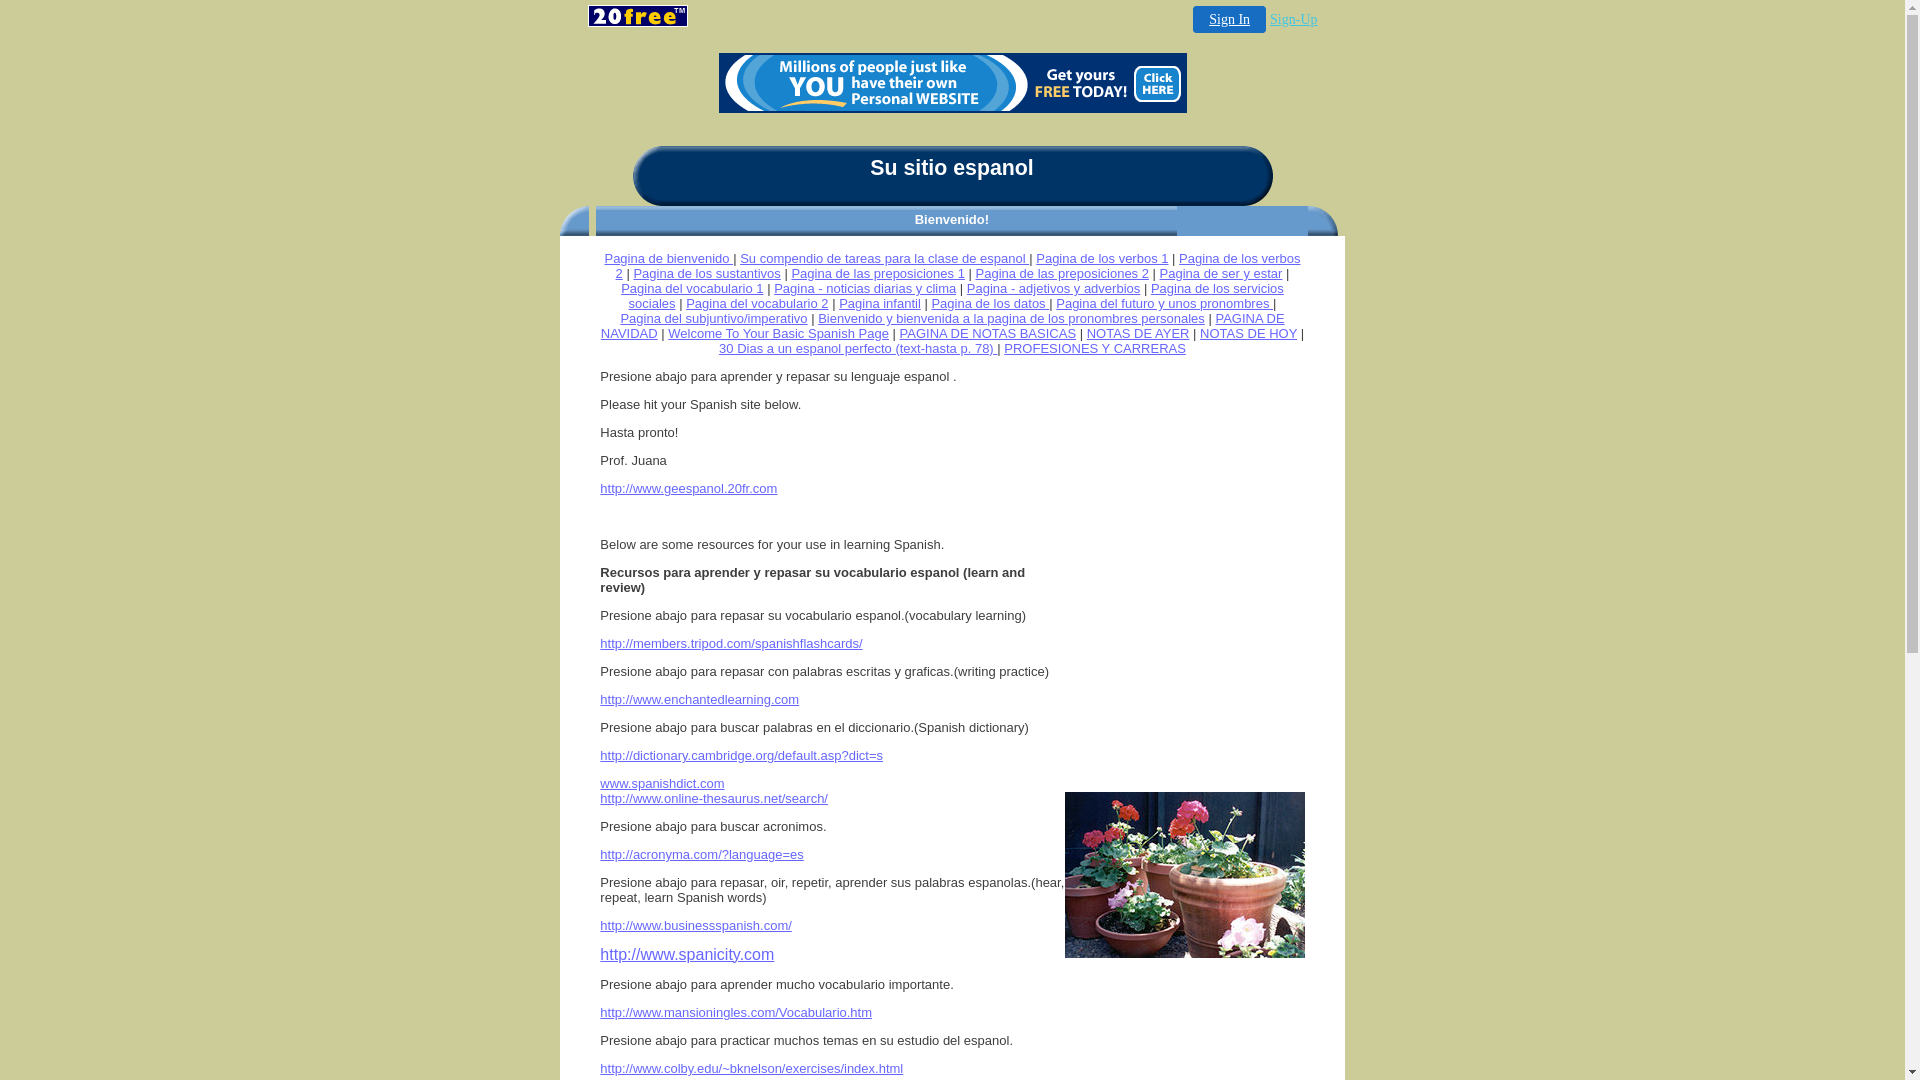  I want to click on http://www.spanicity.com, so click(687, 956).